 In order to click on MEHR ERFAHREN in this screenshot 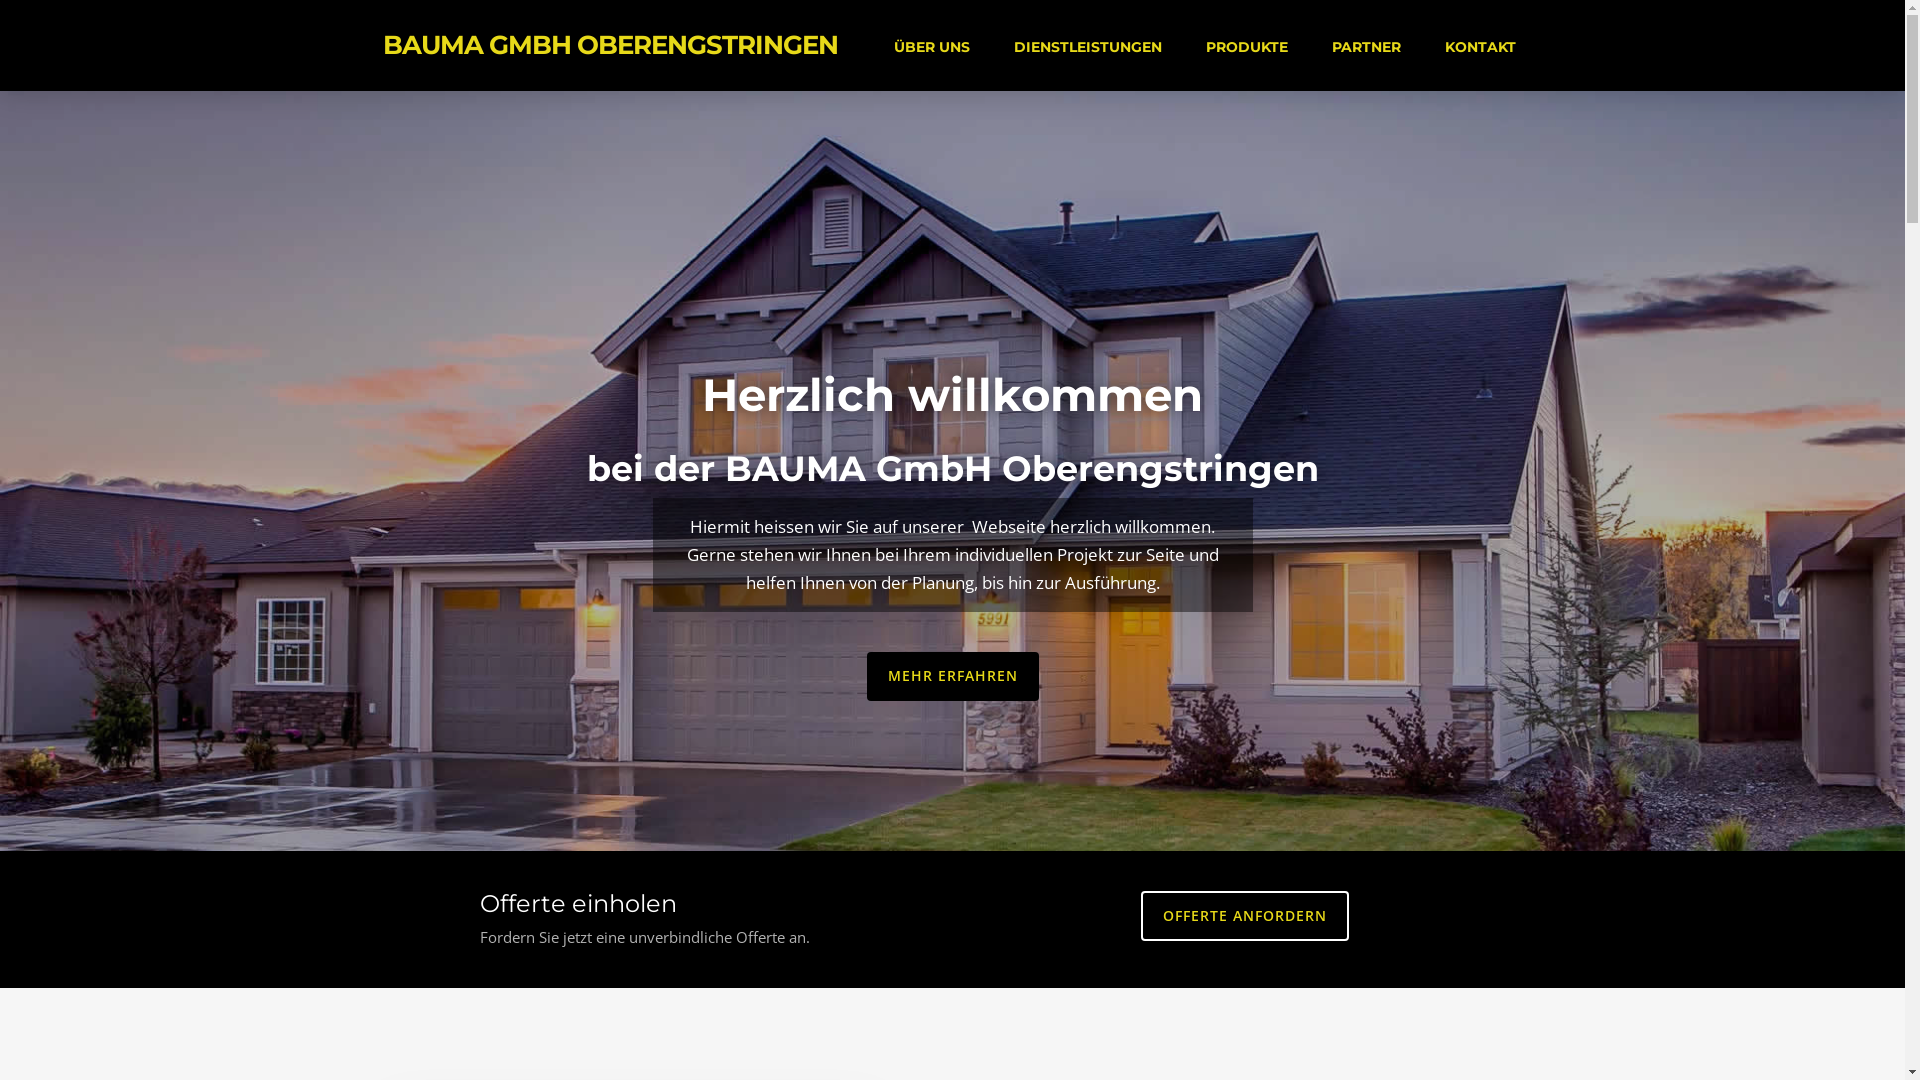, I will do `click(952, 676)`.